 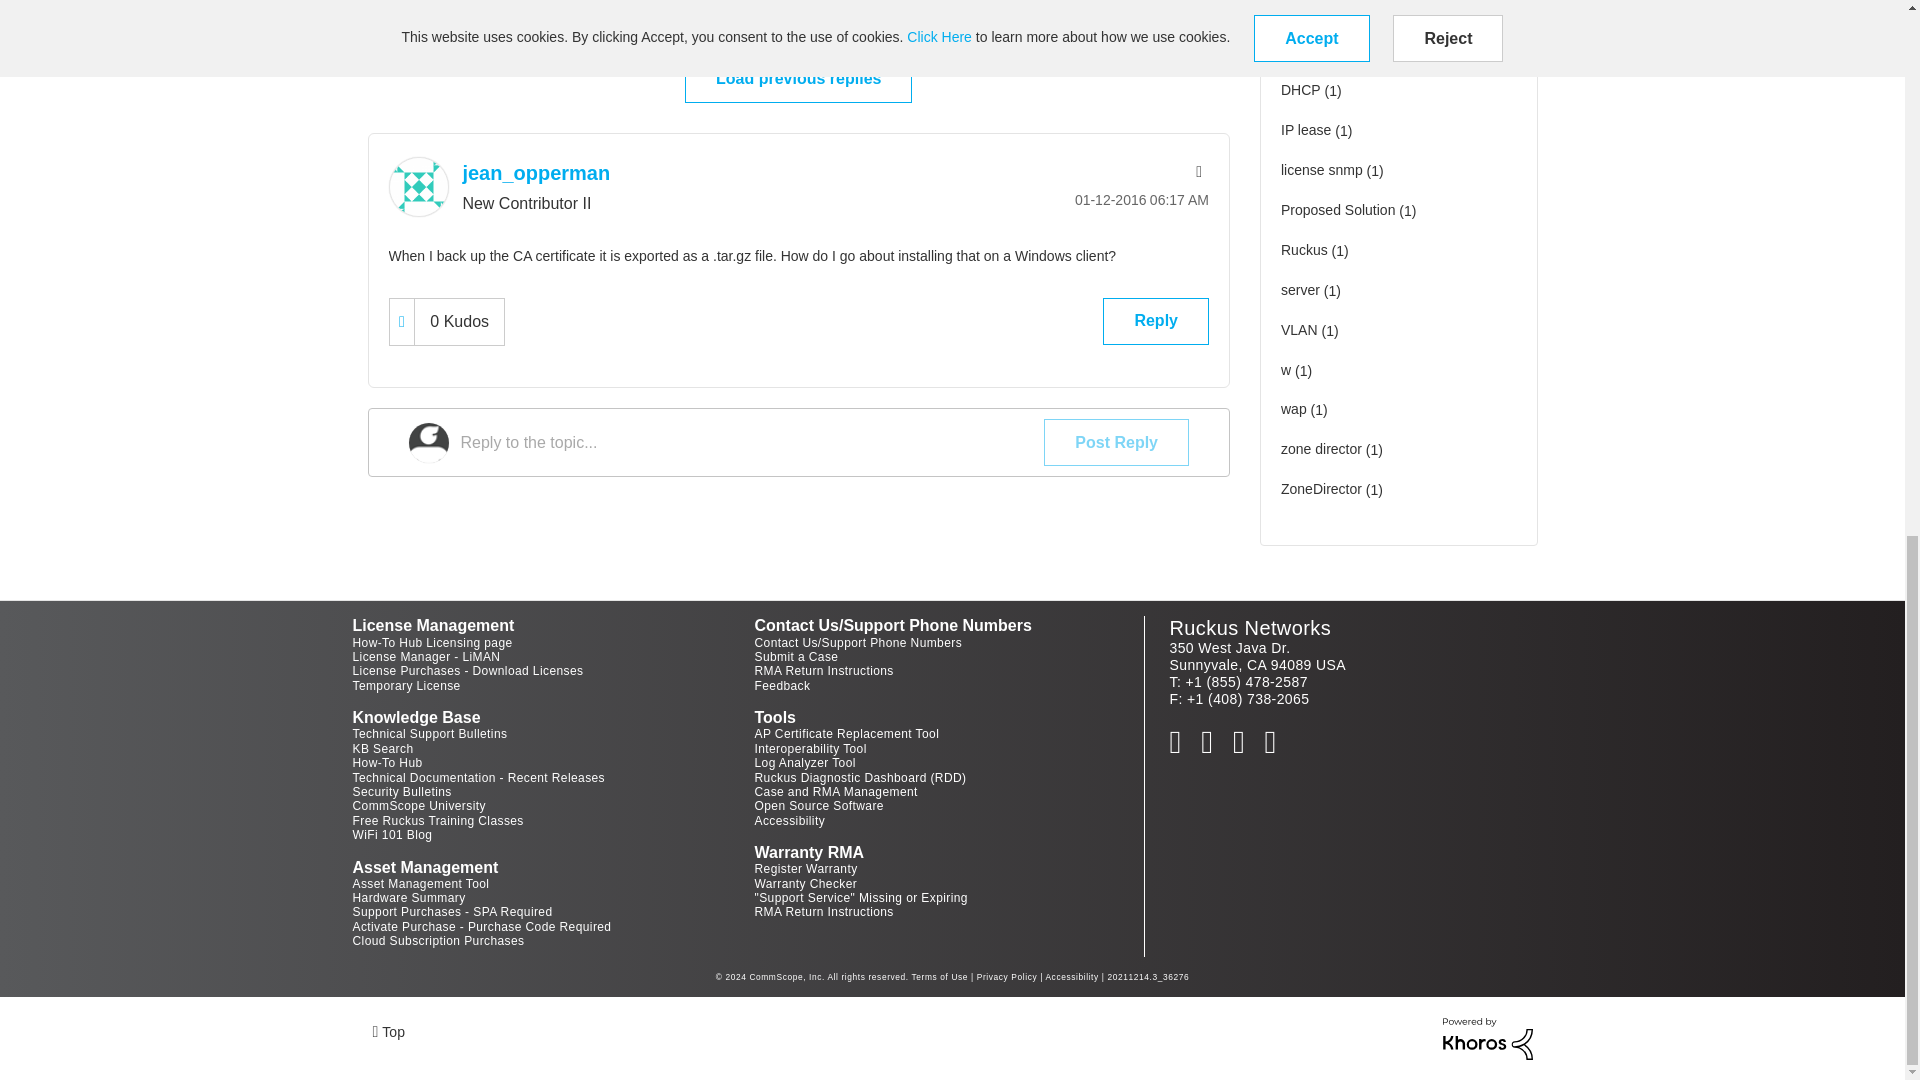 I want to click on Top, so click(x=388, y=1030).